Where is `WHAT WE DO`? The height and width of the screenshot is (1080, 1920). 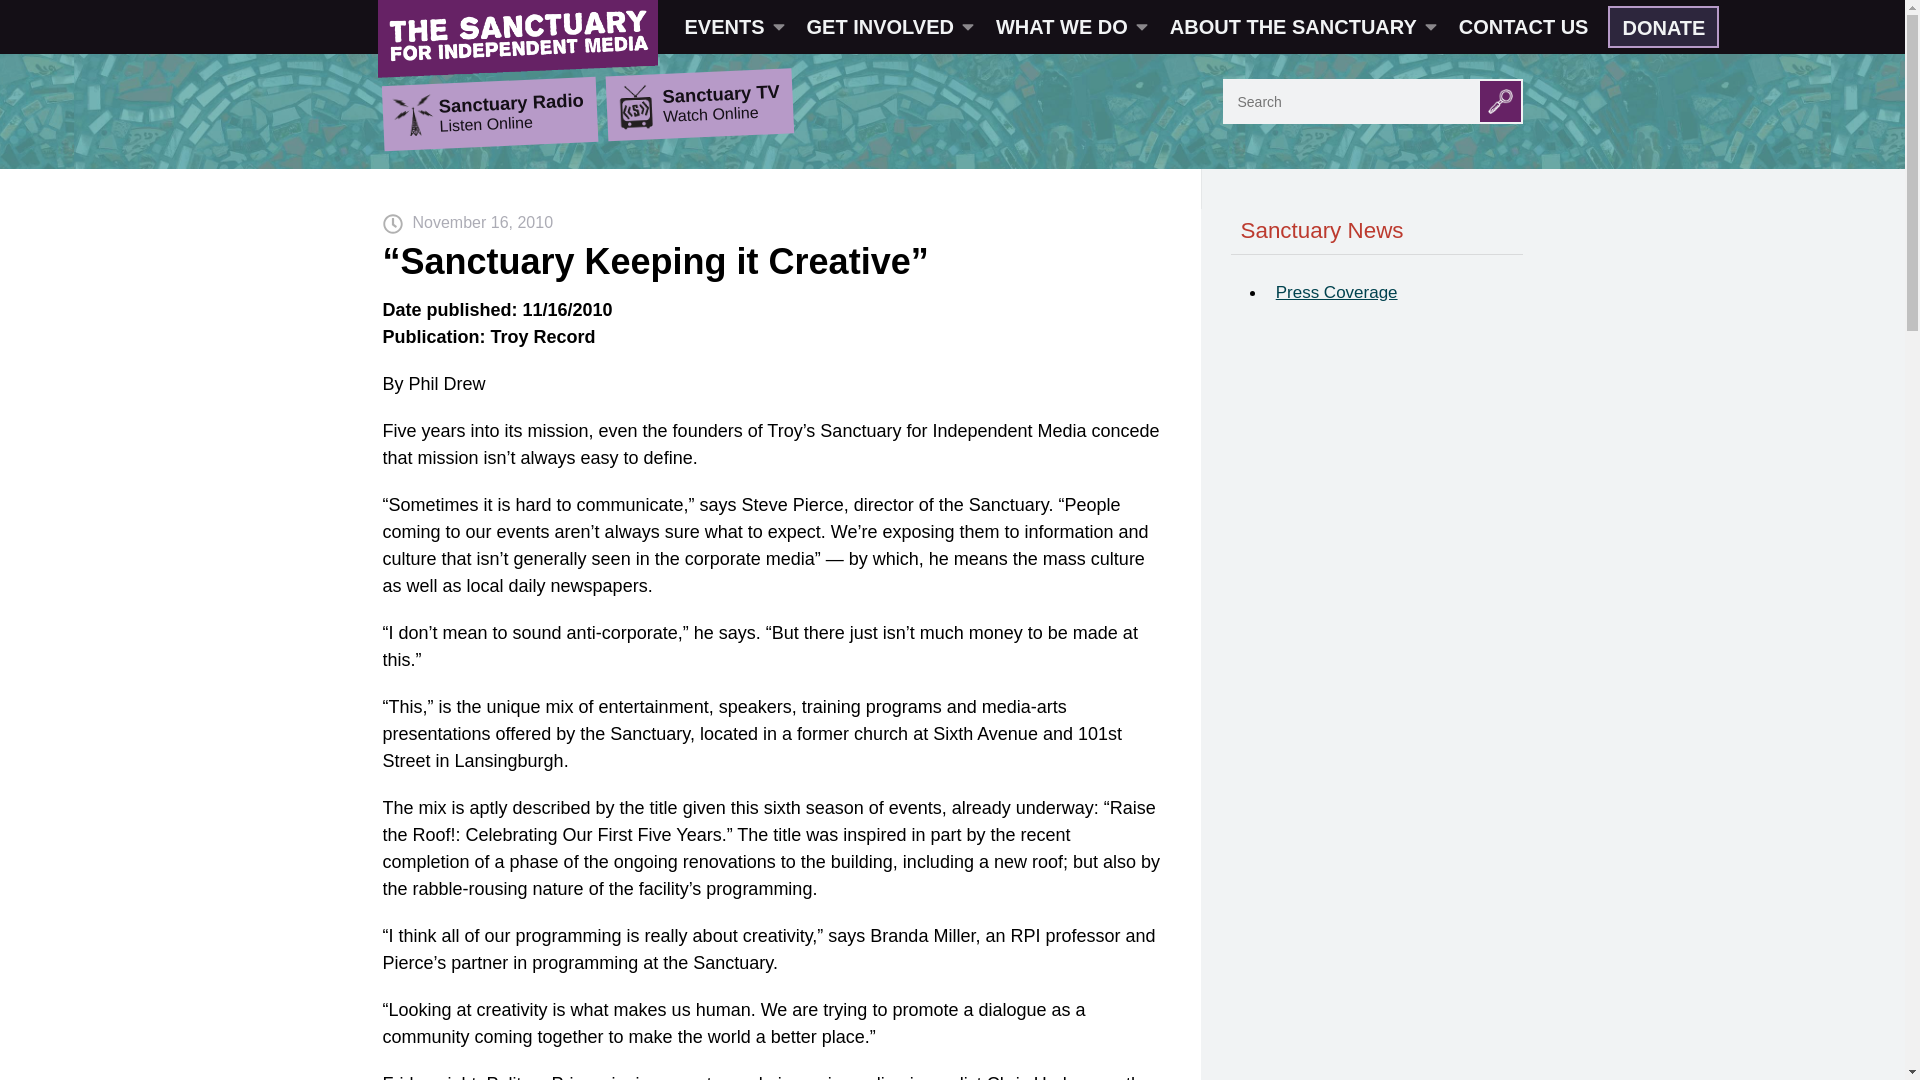 WHAT WE DO is located at coordinates (1070, 26).